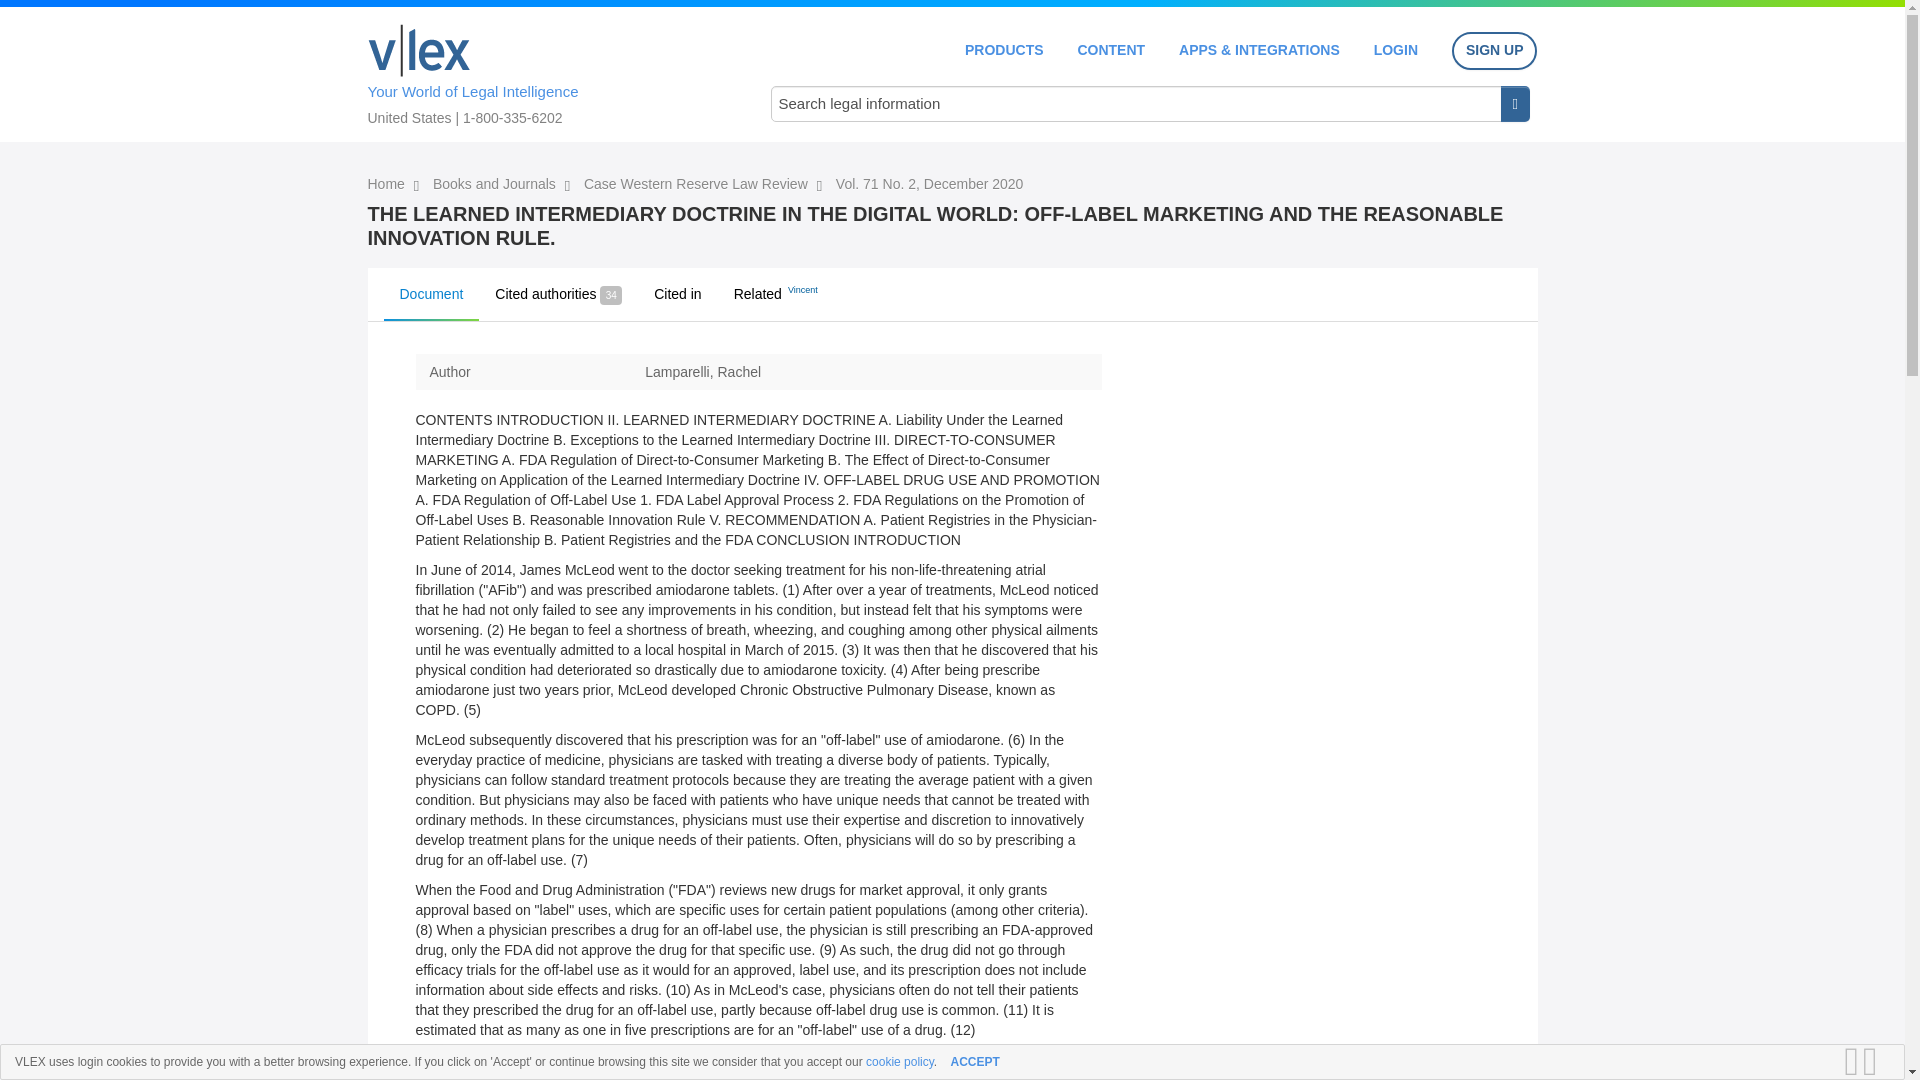 The height and width of the screenshot is (1080, 1920). Describe the element at coordinates (496, 184) in the screenshot. I see `Books and Journals` at that location.